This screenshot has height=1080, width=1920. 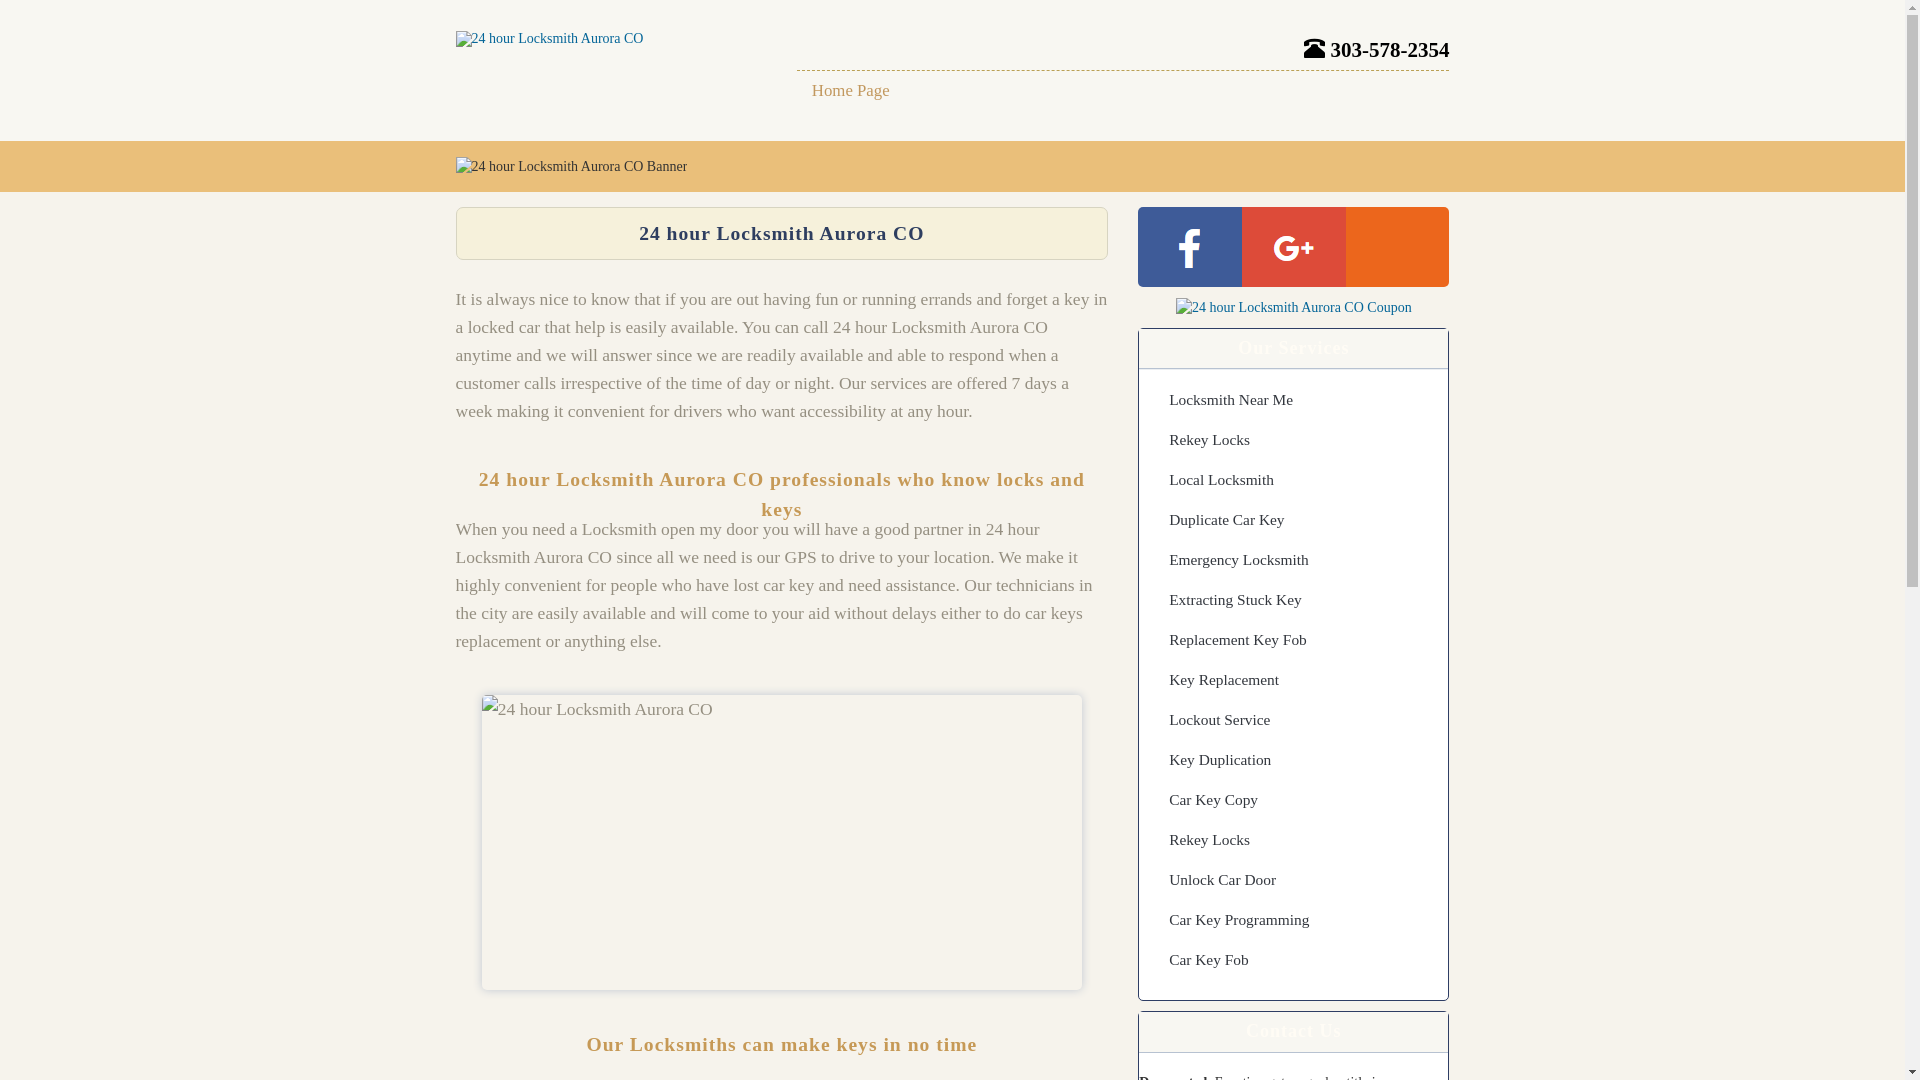 What do you see at coordinates (550, 38) in the screenshot?
I see `24 hour Locksmith Aurora CO` at bounding box center [550, 38].